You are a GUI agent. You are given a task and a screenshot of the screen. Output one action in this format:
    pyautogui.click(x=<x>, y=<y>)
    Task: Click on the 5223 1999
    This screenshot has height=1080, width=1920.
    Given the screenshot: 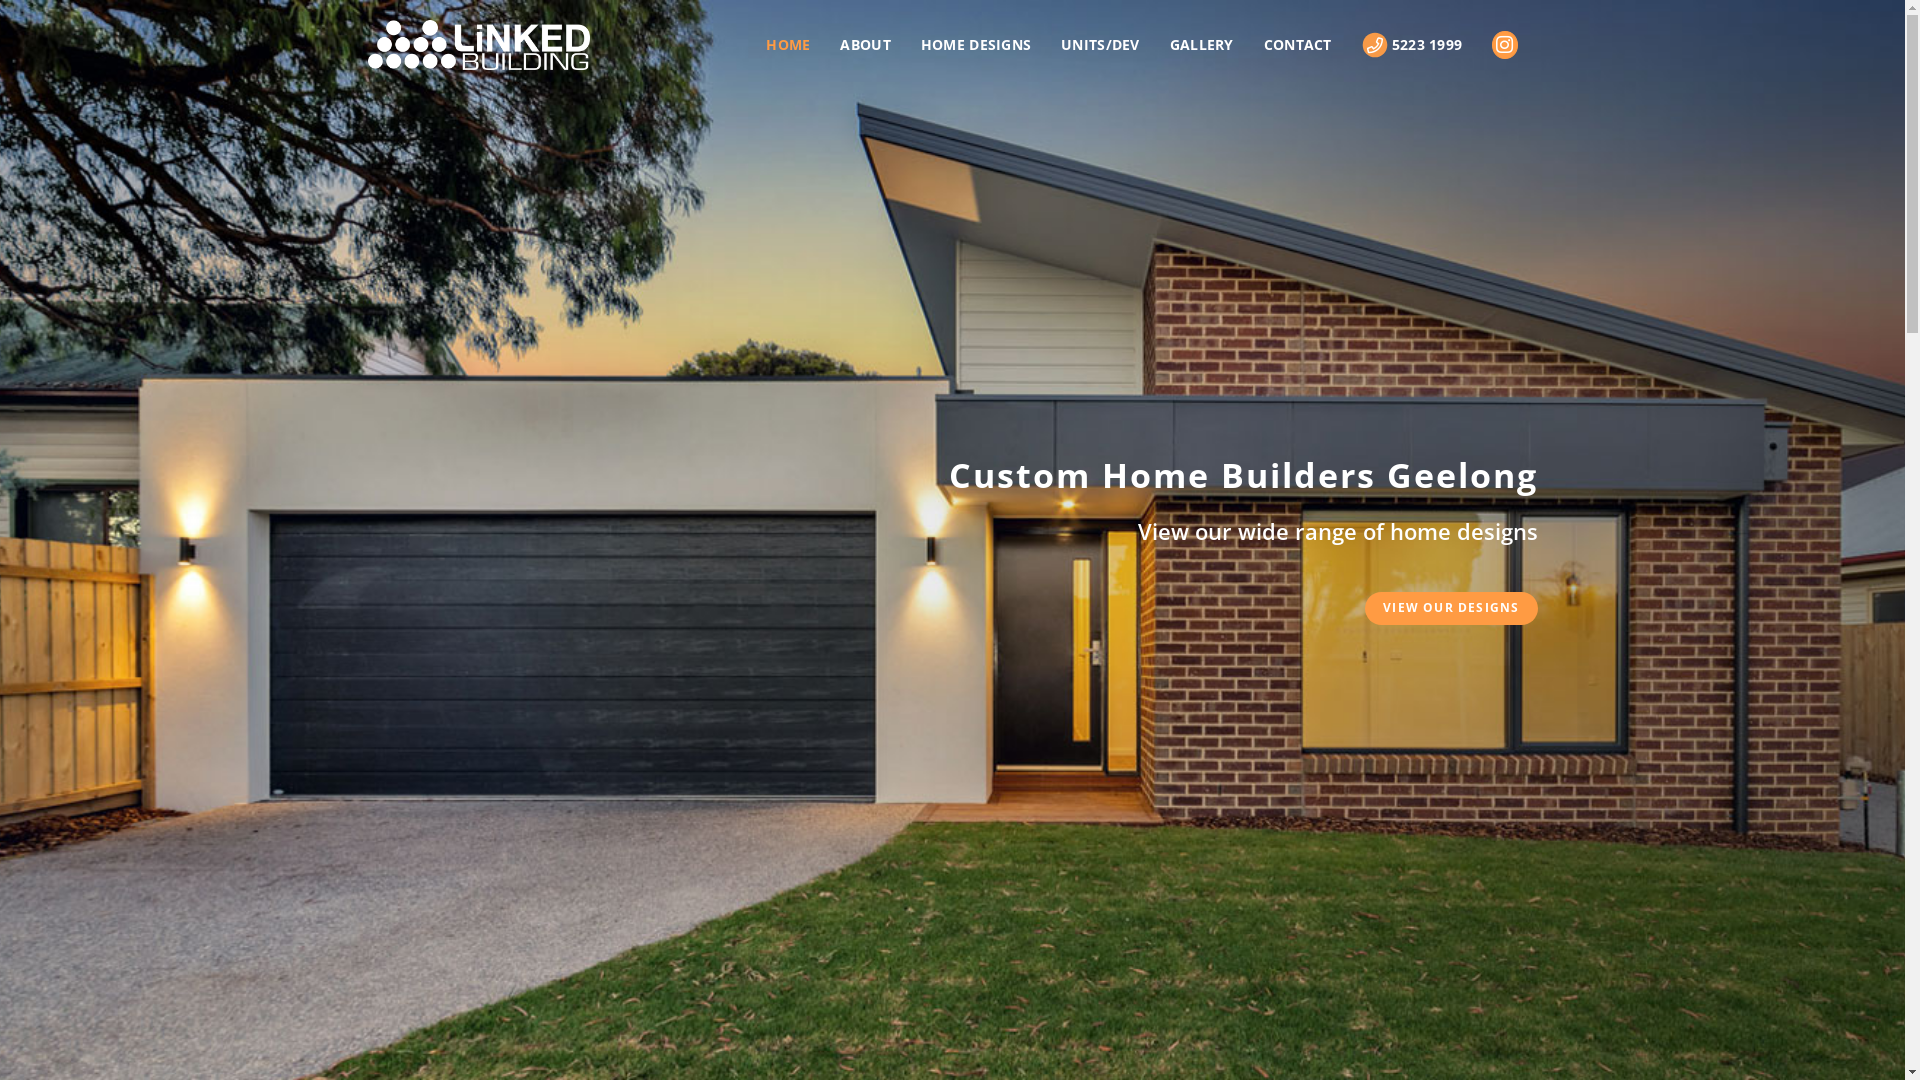 What is the action you would take?
    pyautogui.click(x=1412, y=45)
    